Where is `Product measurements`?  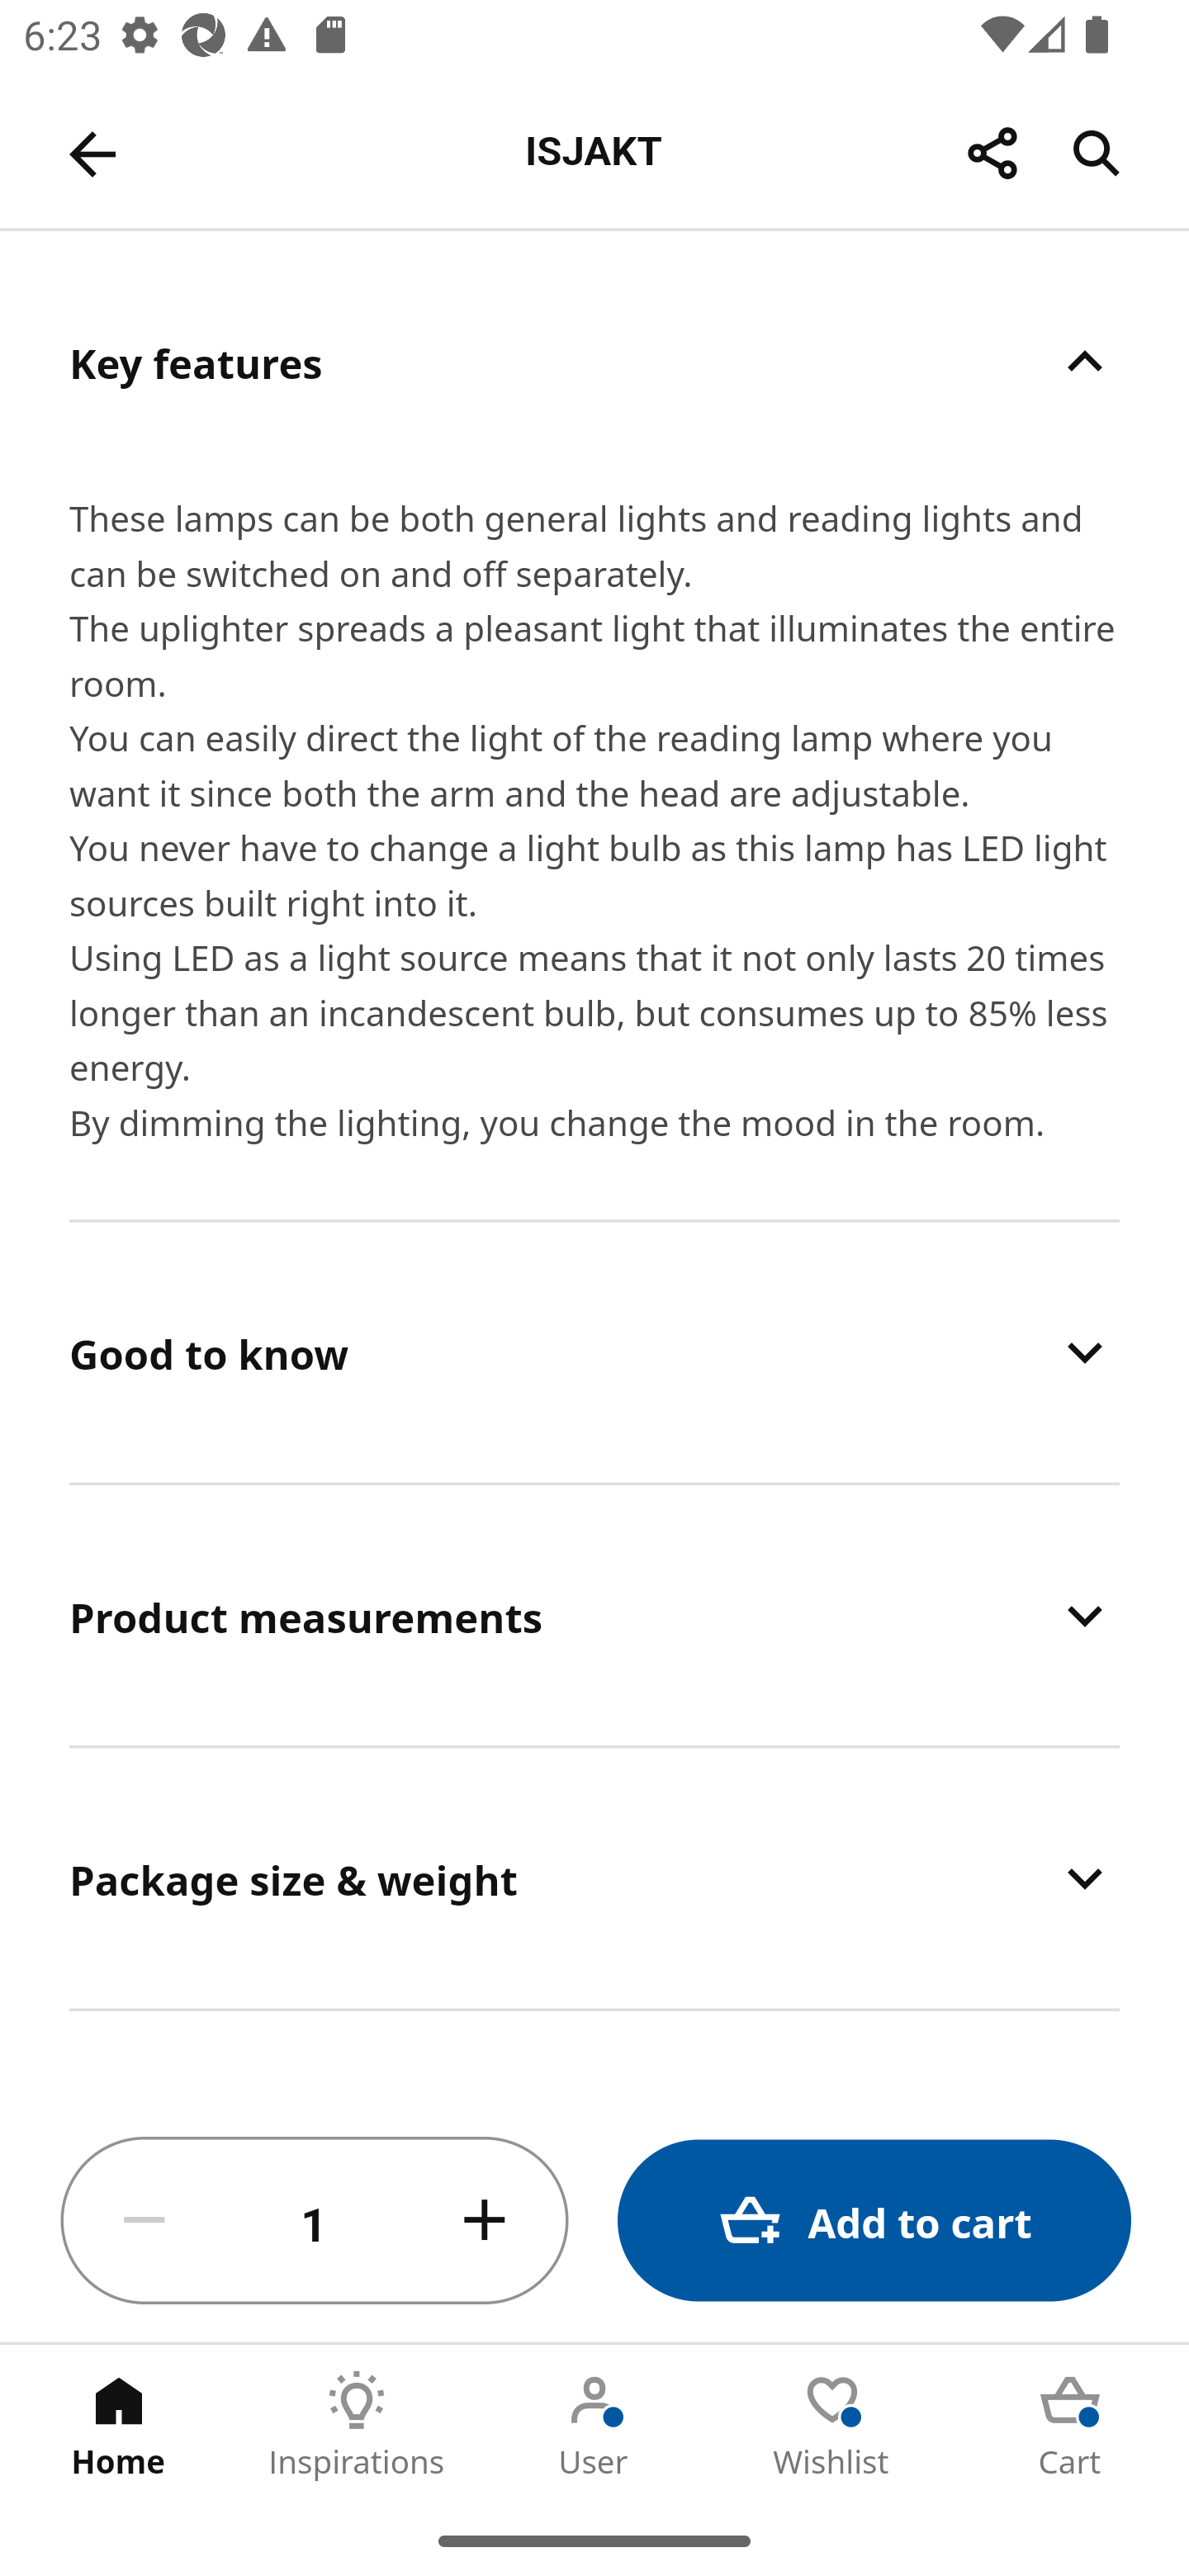
Product measurements is located at coordinates (594, 1617).